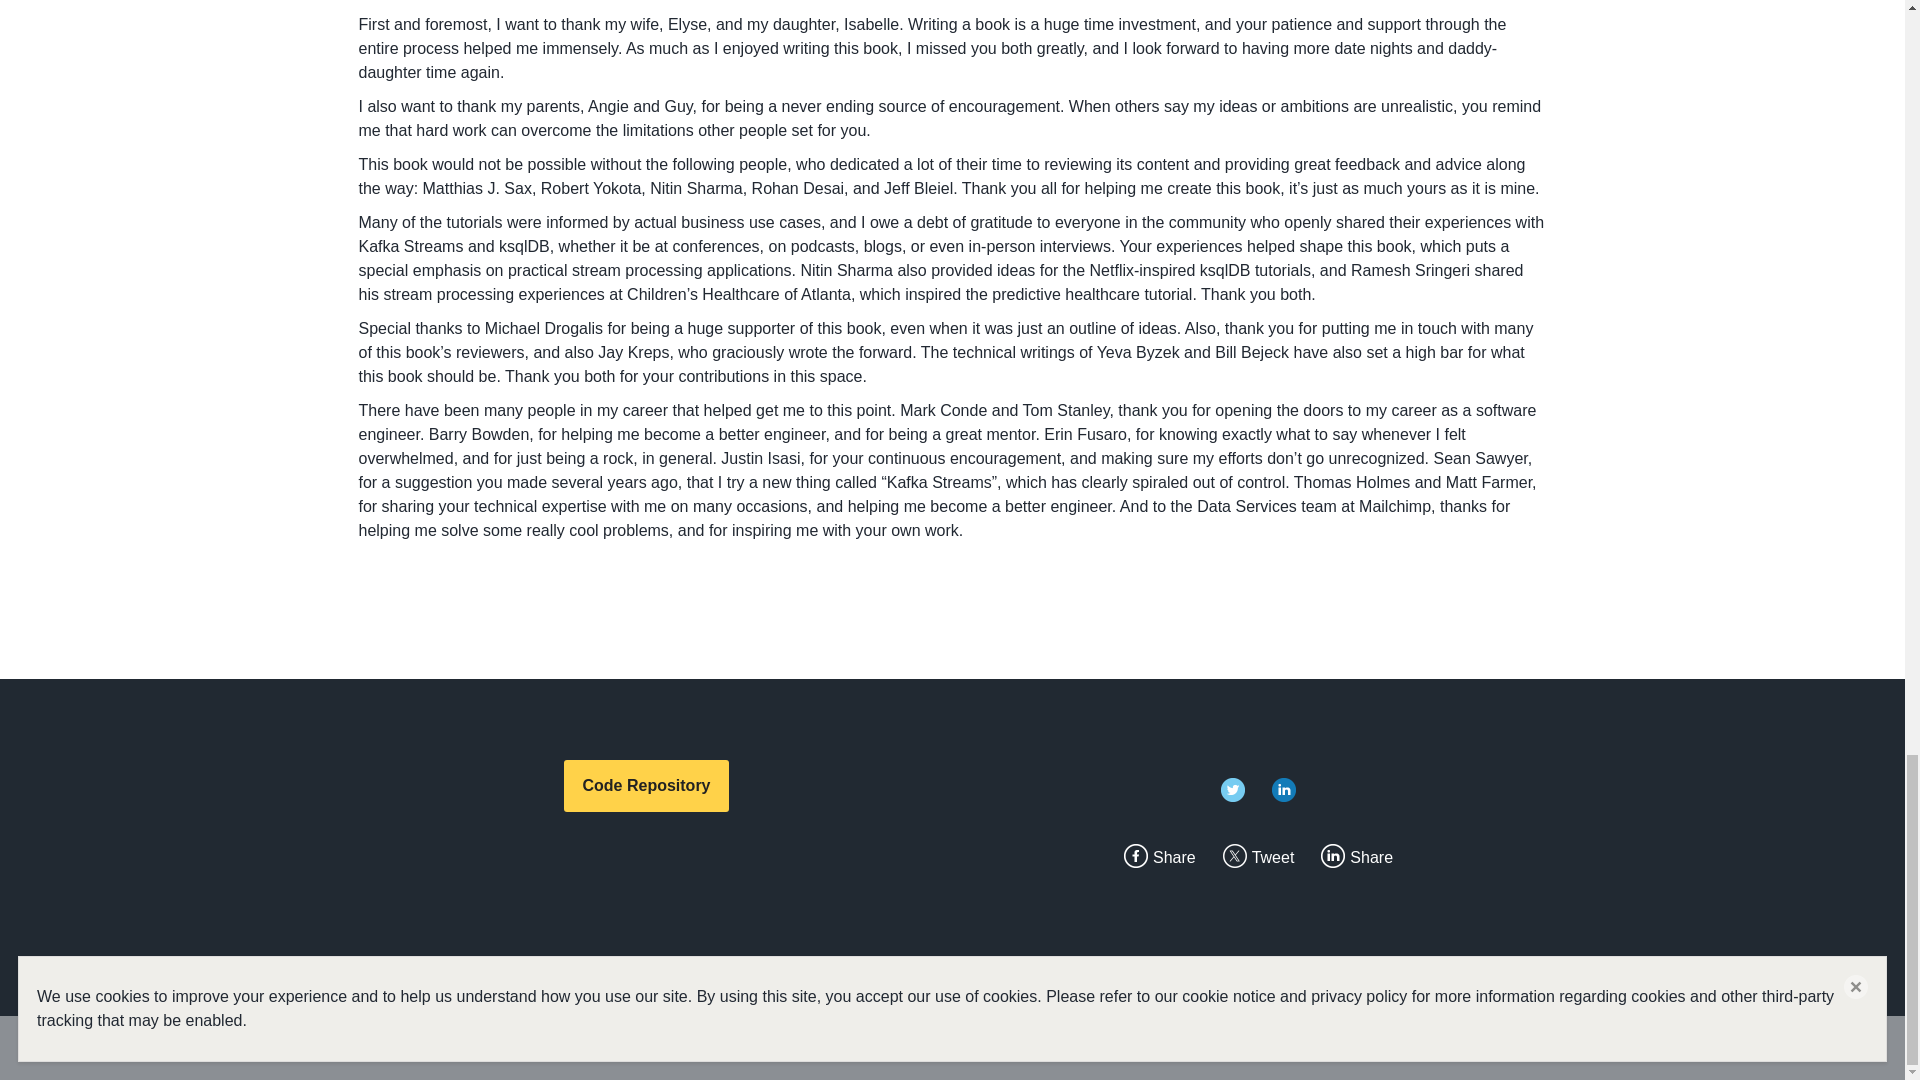 This screenshot has height=1080, width=1920. What do you see at coordinates (1174, 857) in the screenshot?
I see `Share` at bounding box center [1174, 857].